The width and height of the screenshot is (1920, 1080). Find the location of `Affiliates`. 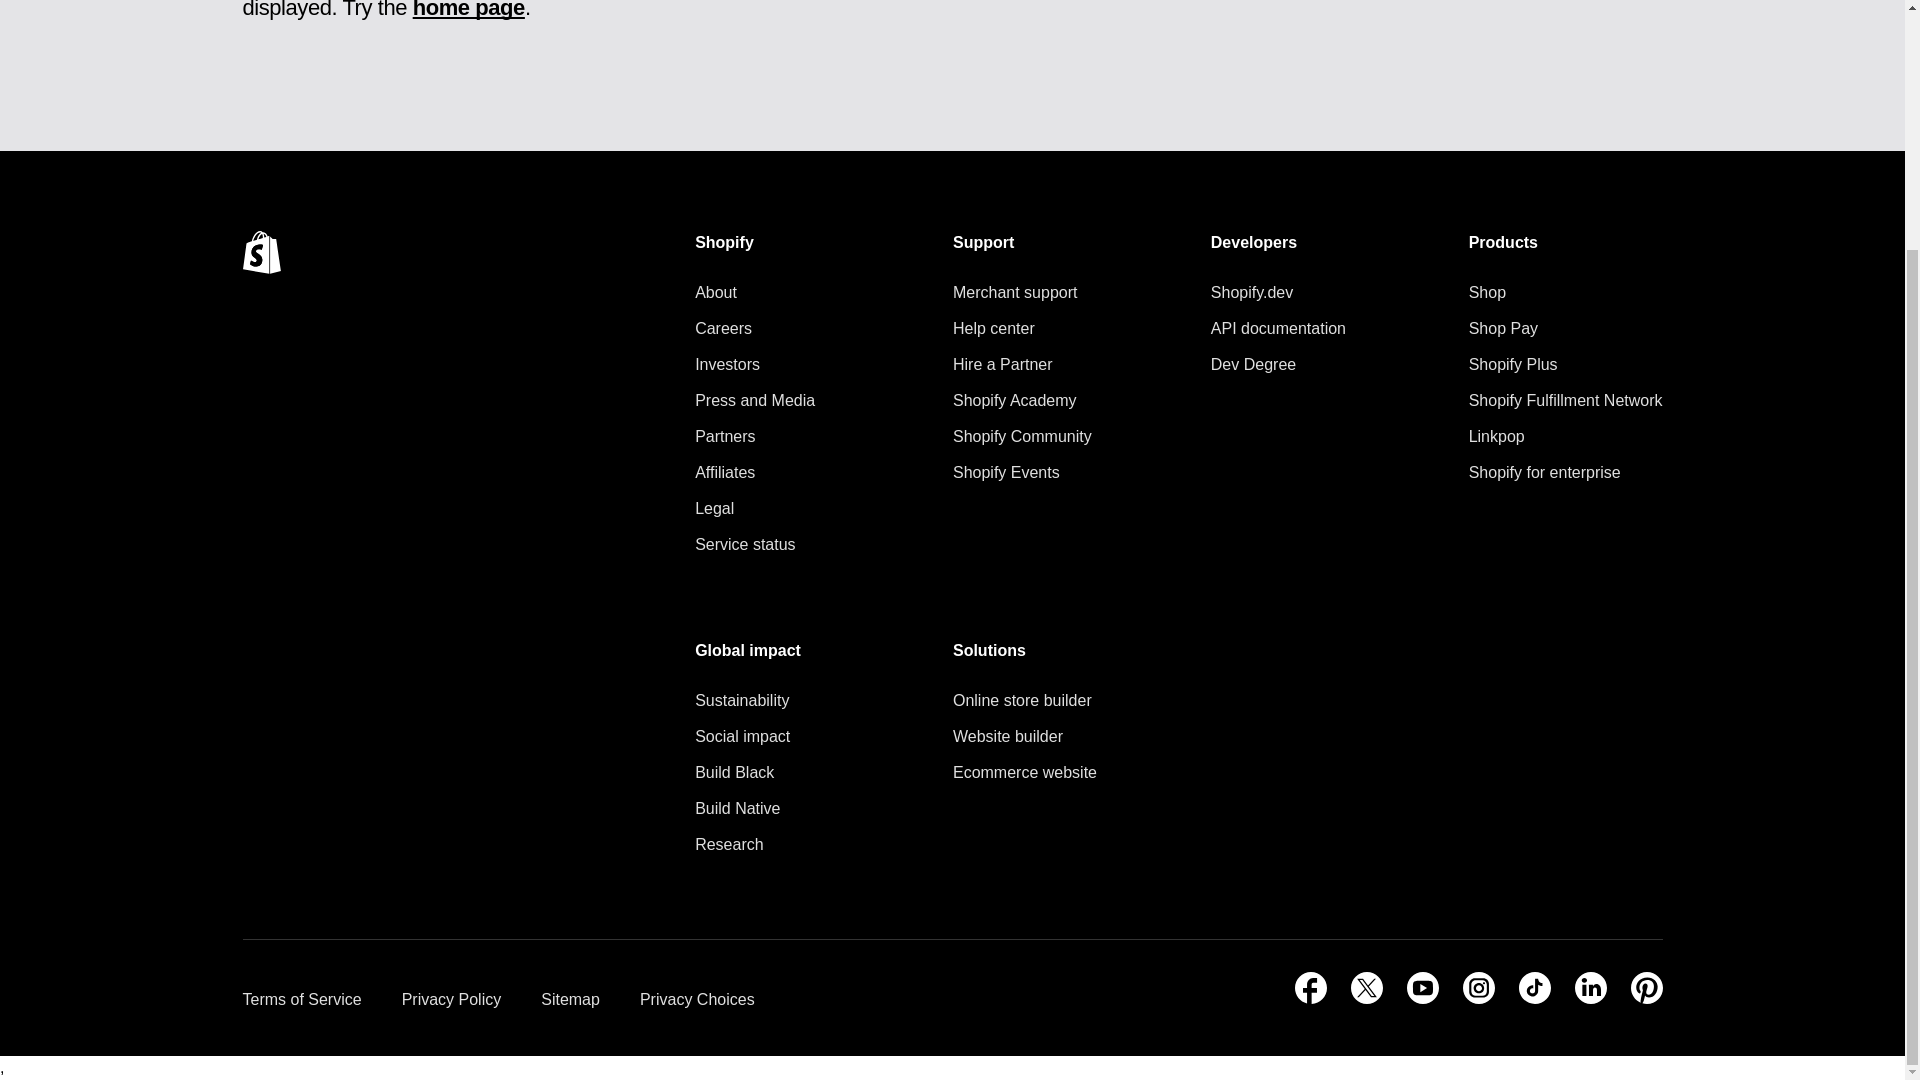

Affiliates is located at coordinates (754, 473).